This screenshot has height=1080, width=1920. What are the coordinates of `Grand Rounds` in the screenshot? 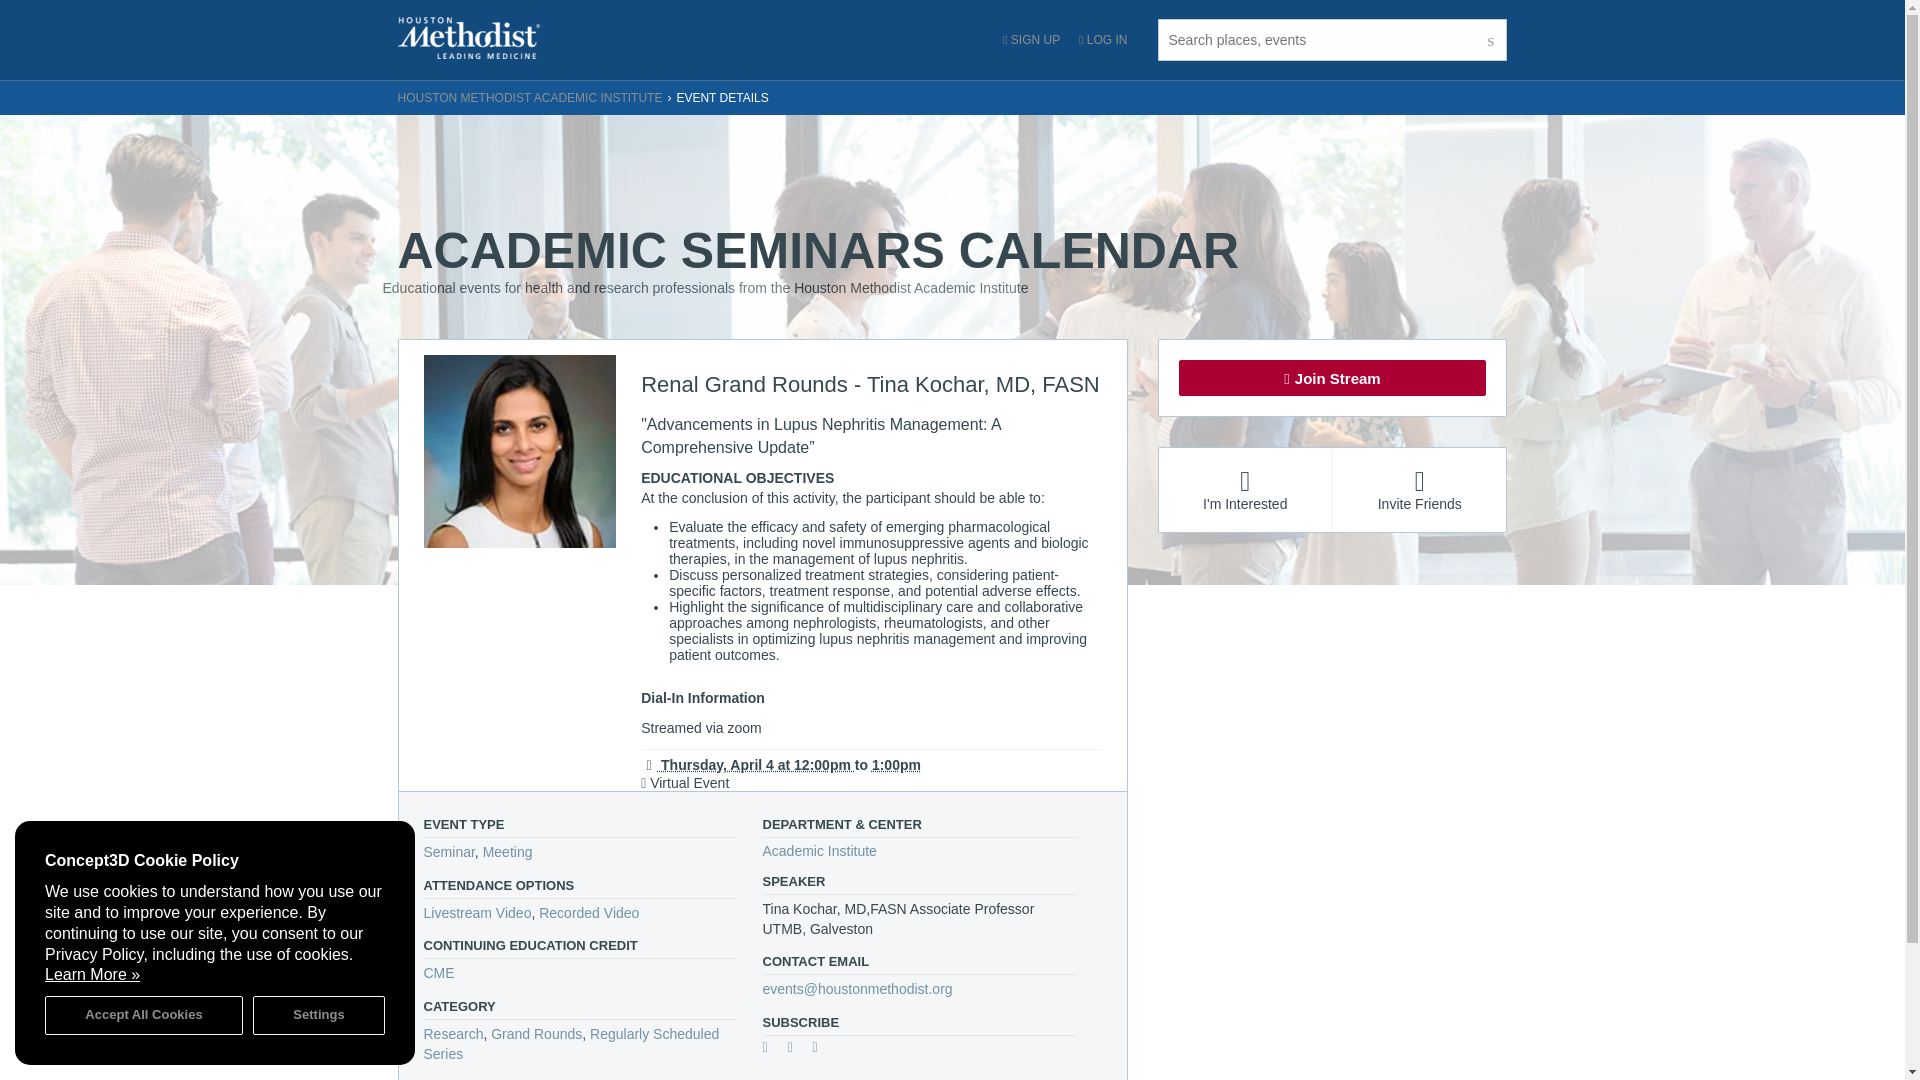 It's located at (536, 1034).